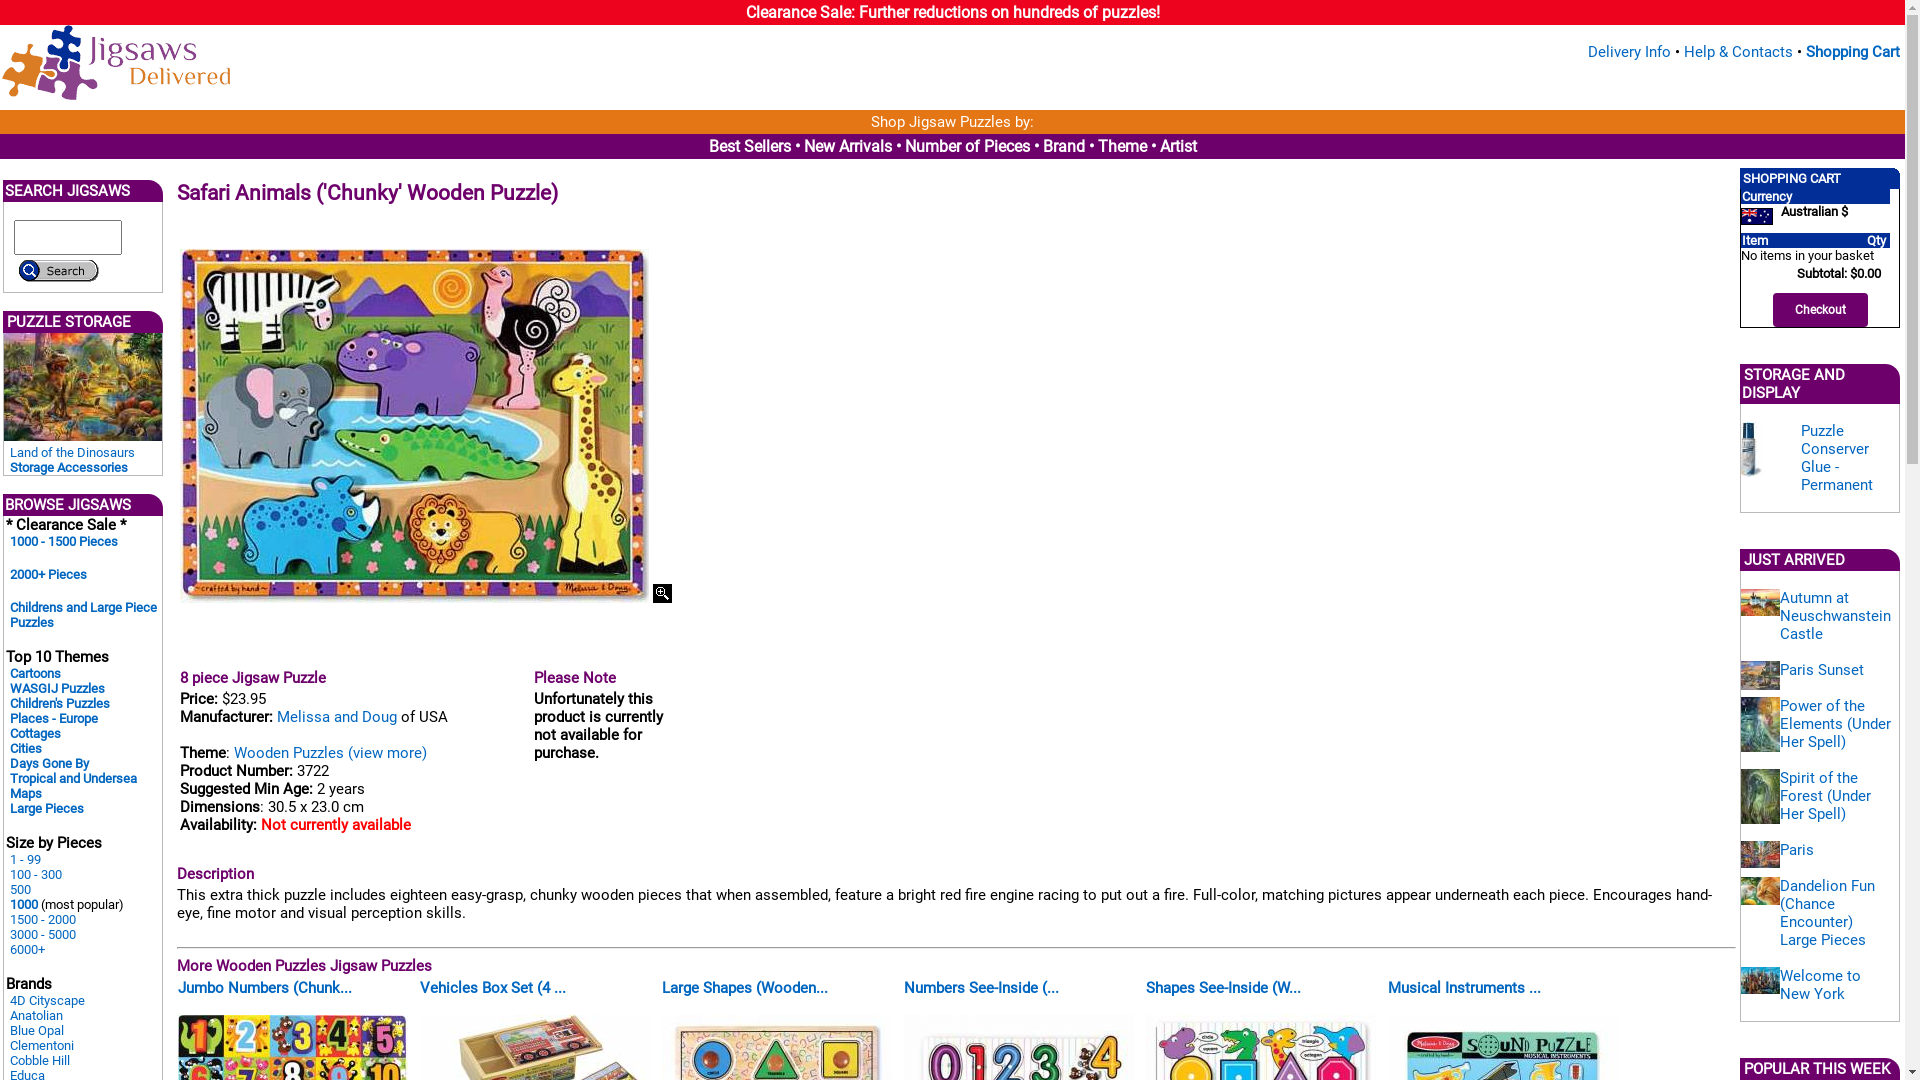 The image size is (1920, 1080). Describe the element at coordinates (40, 1060) in the screenshot. I see `Cobble Hill` at that location.